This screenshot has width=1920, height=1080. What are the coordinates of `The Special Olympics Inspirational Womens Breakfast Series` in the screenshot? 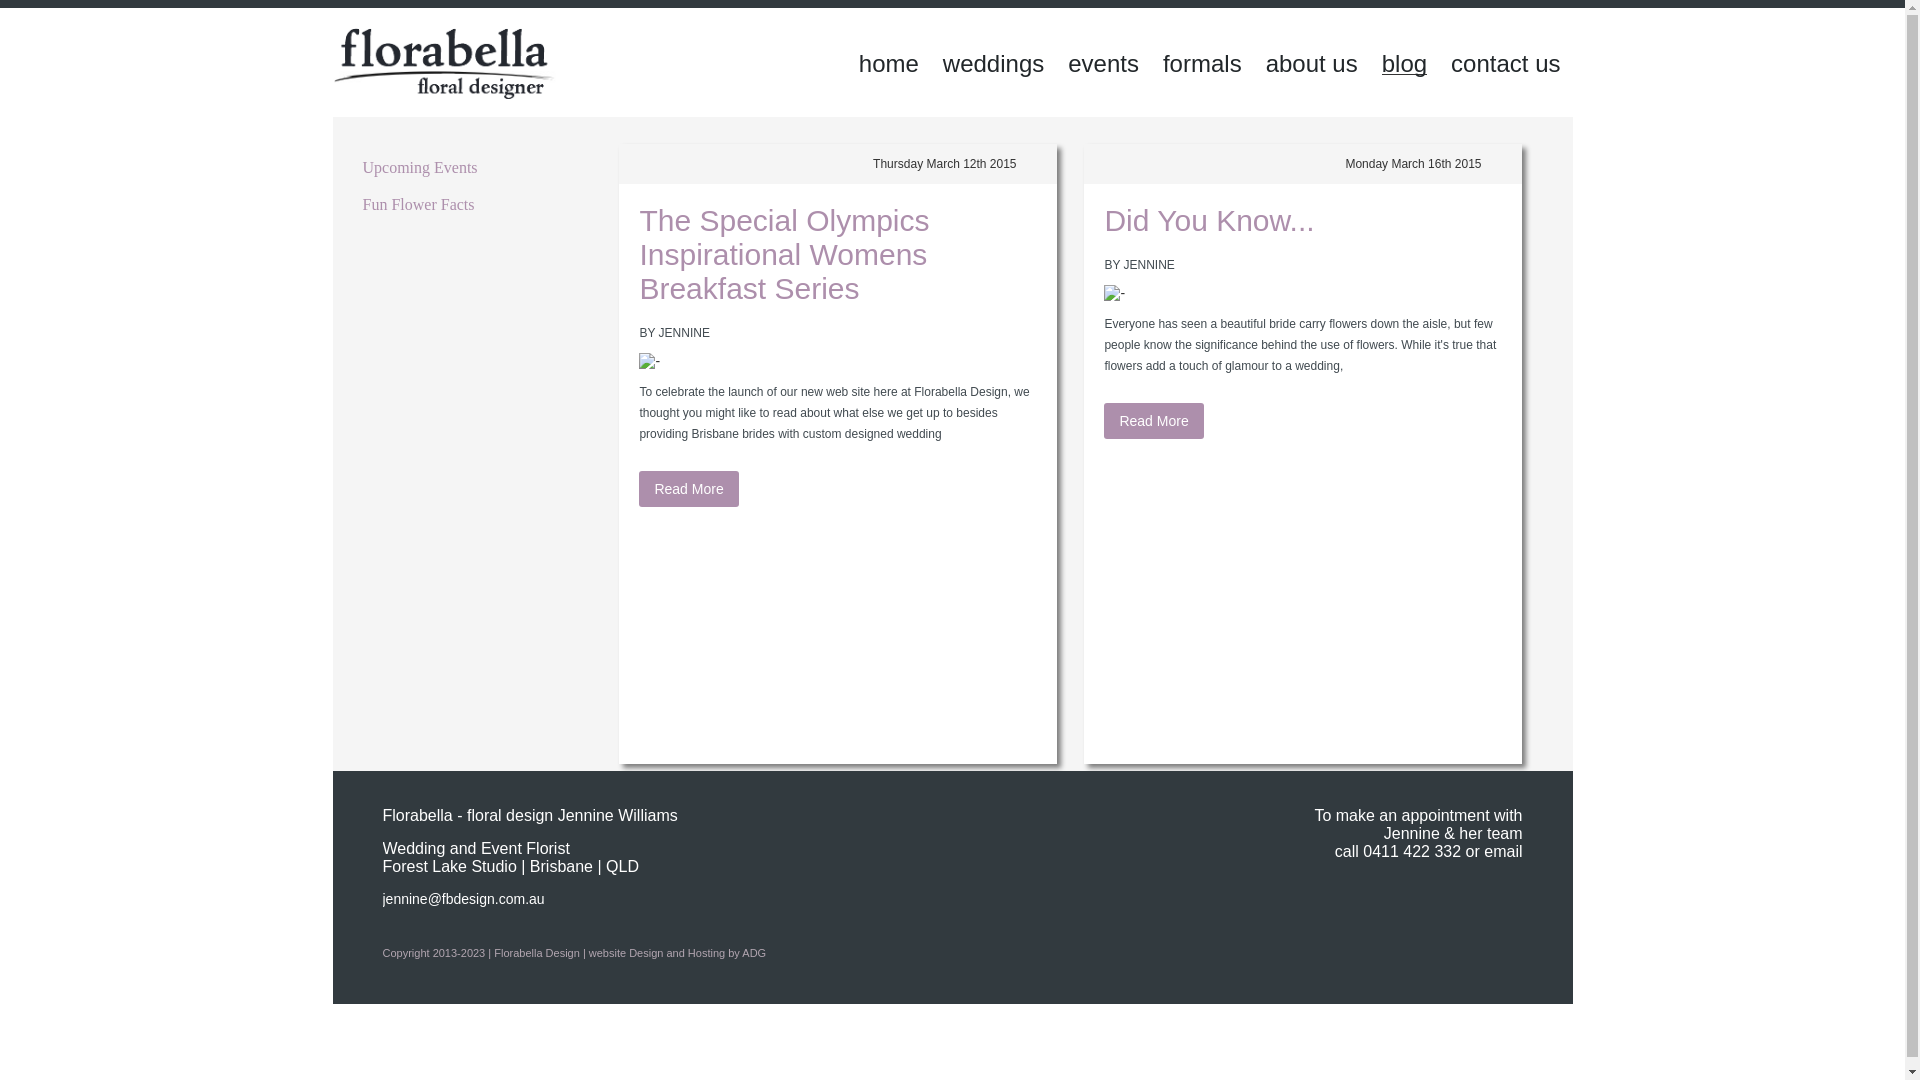 It's located at (784, 254).